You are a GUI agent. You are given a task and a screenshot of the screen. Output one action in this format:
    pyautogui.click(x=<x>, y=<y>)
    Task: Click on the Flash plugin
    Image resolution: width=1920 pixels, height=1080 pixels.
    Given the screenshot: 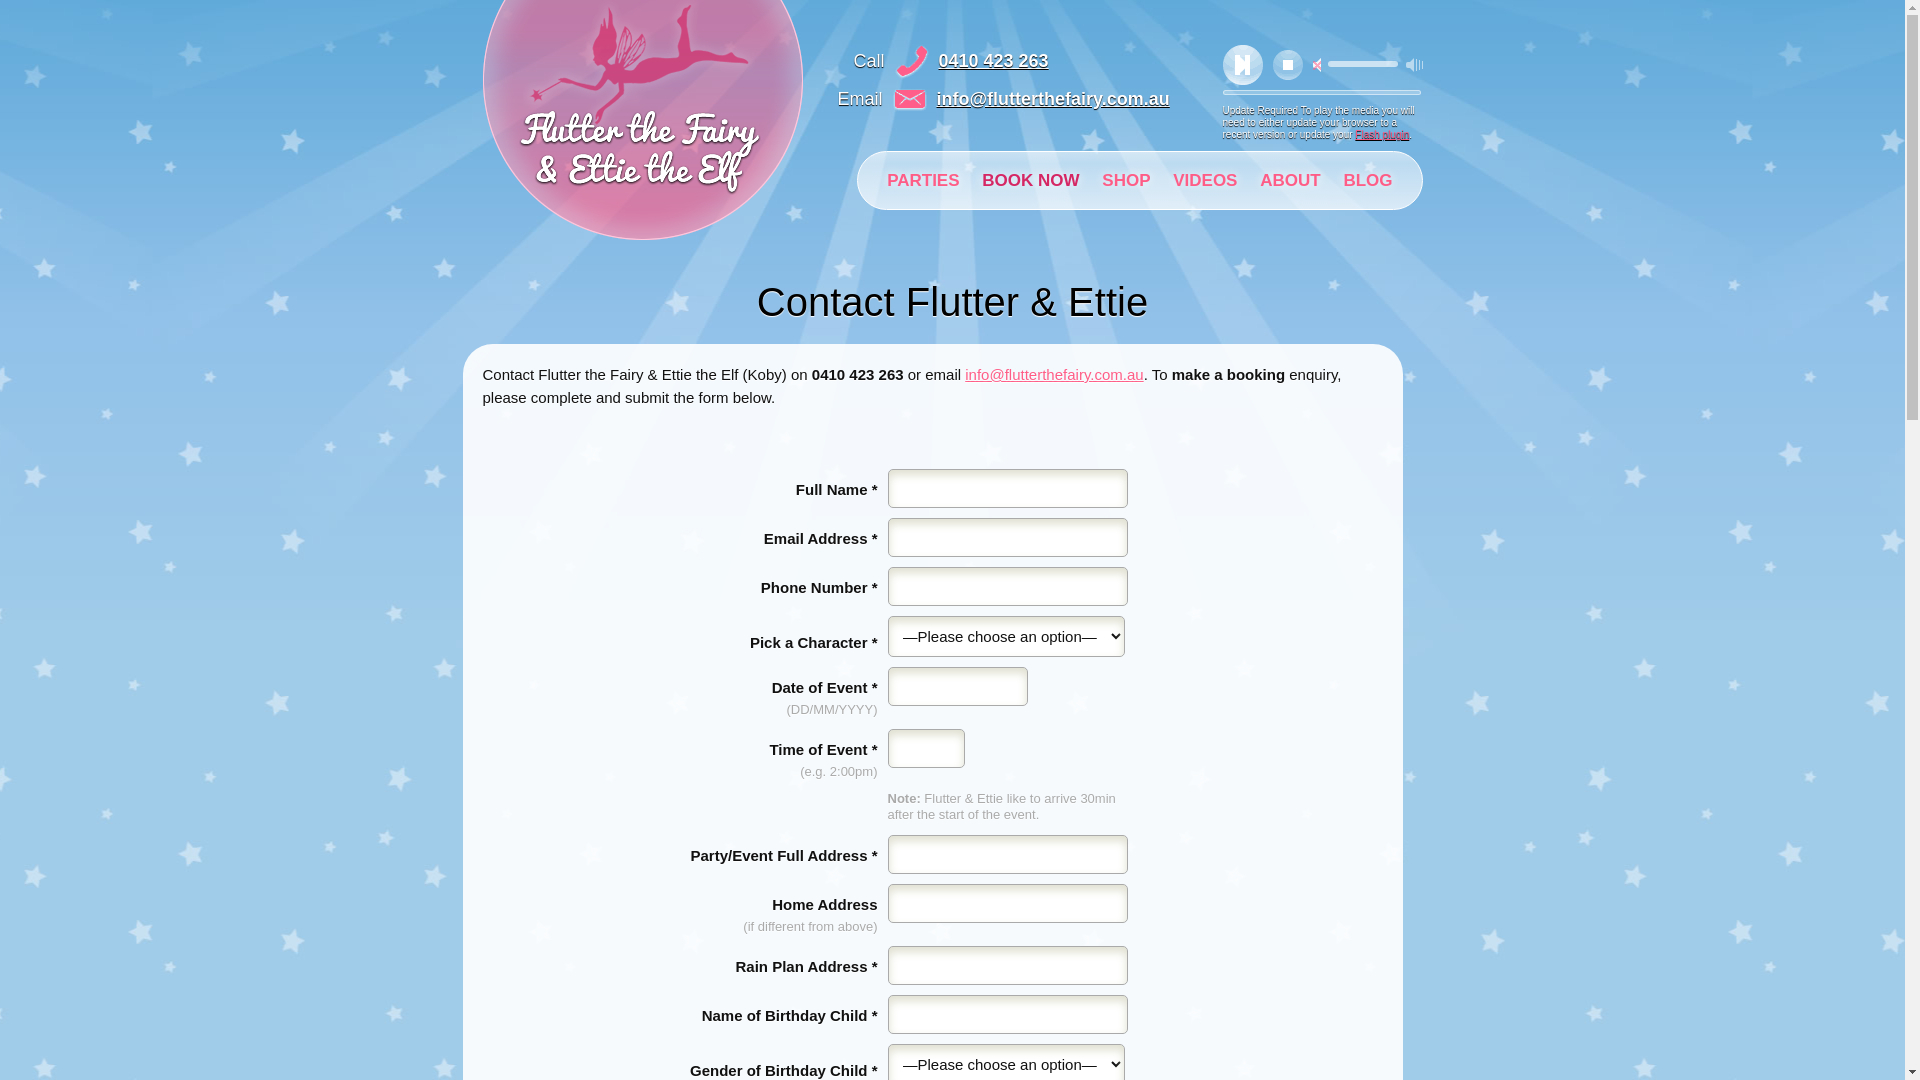 What is the action you would take?
    pyautogui.click(x=1382, y=134)
    